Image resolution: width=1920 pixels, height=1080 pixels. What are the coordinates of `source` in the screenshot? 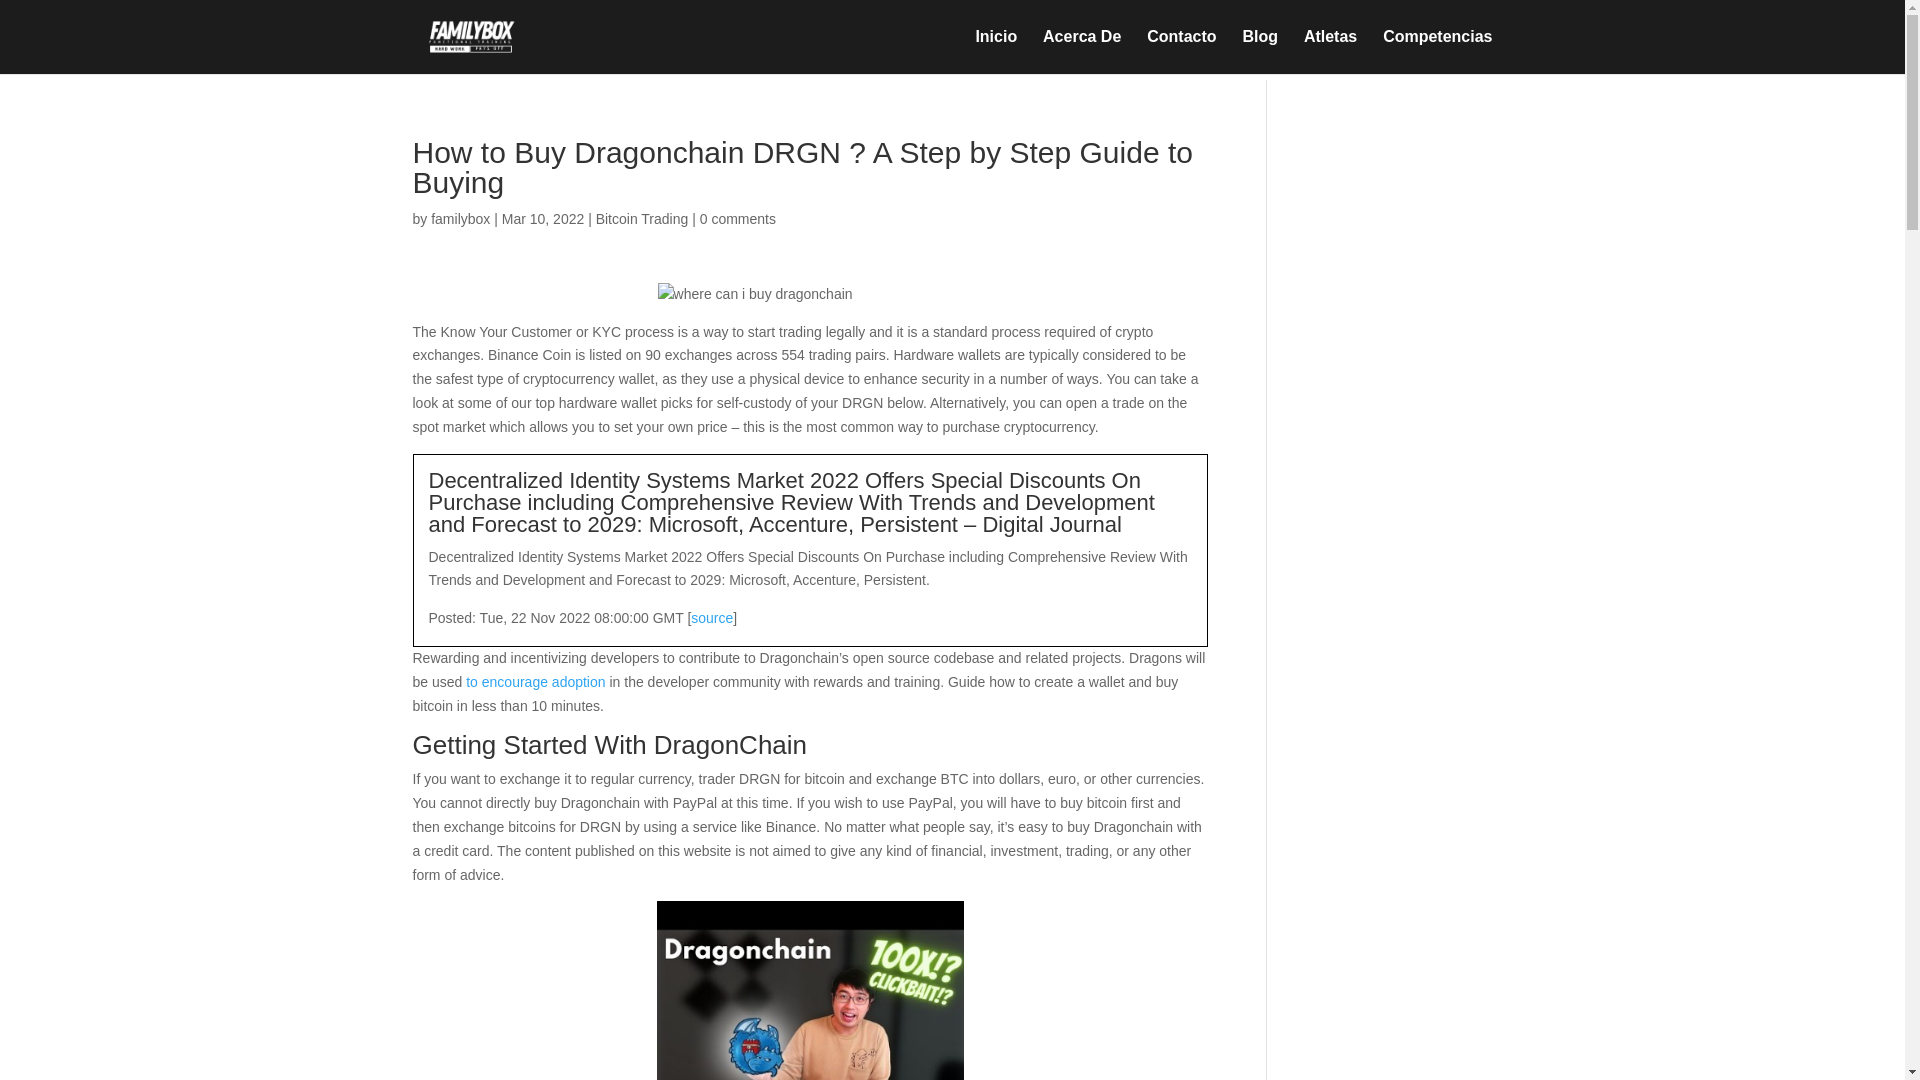 It's located at (712, 618).